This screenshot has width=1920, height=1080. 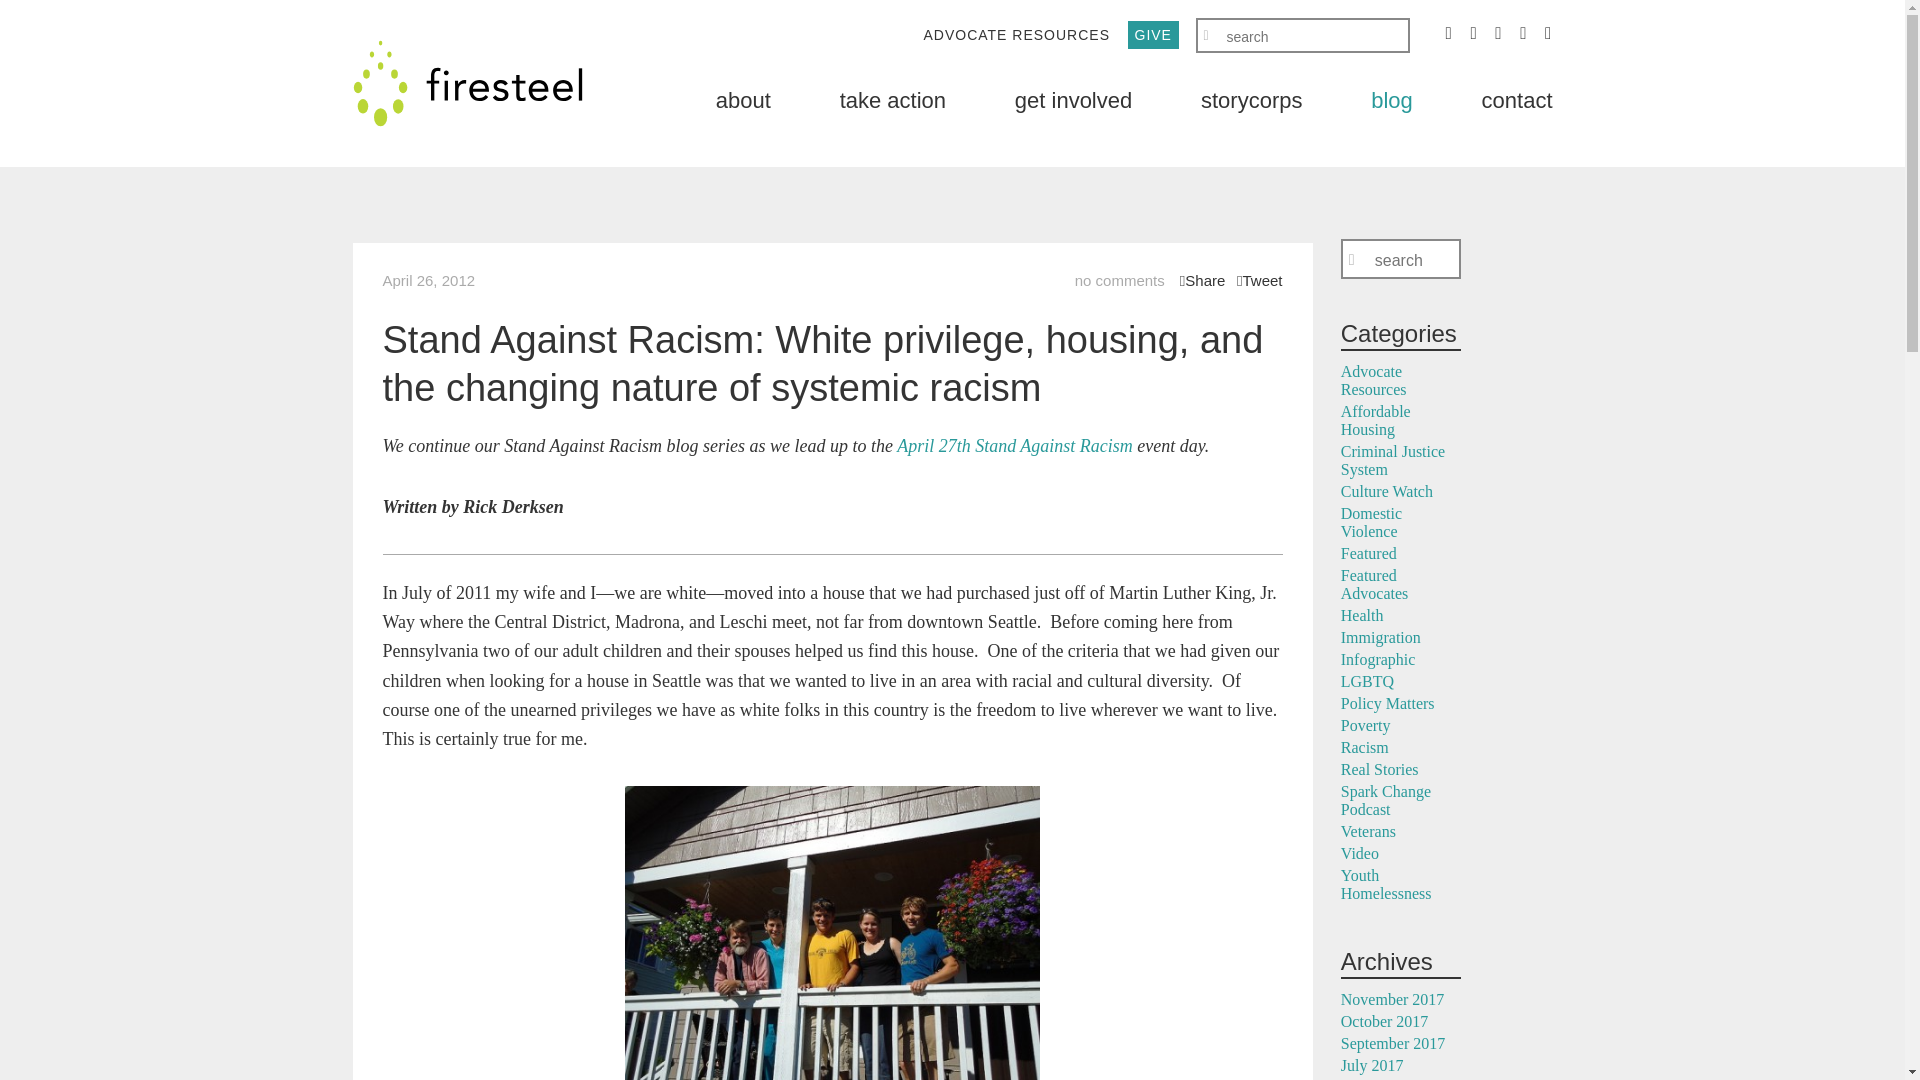 I want to click on Immigration, so click(x=1380, y=636).